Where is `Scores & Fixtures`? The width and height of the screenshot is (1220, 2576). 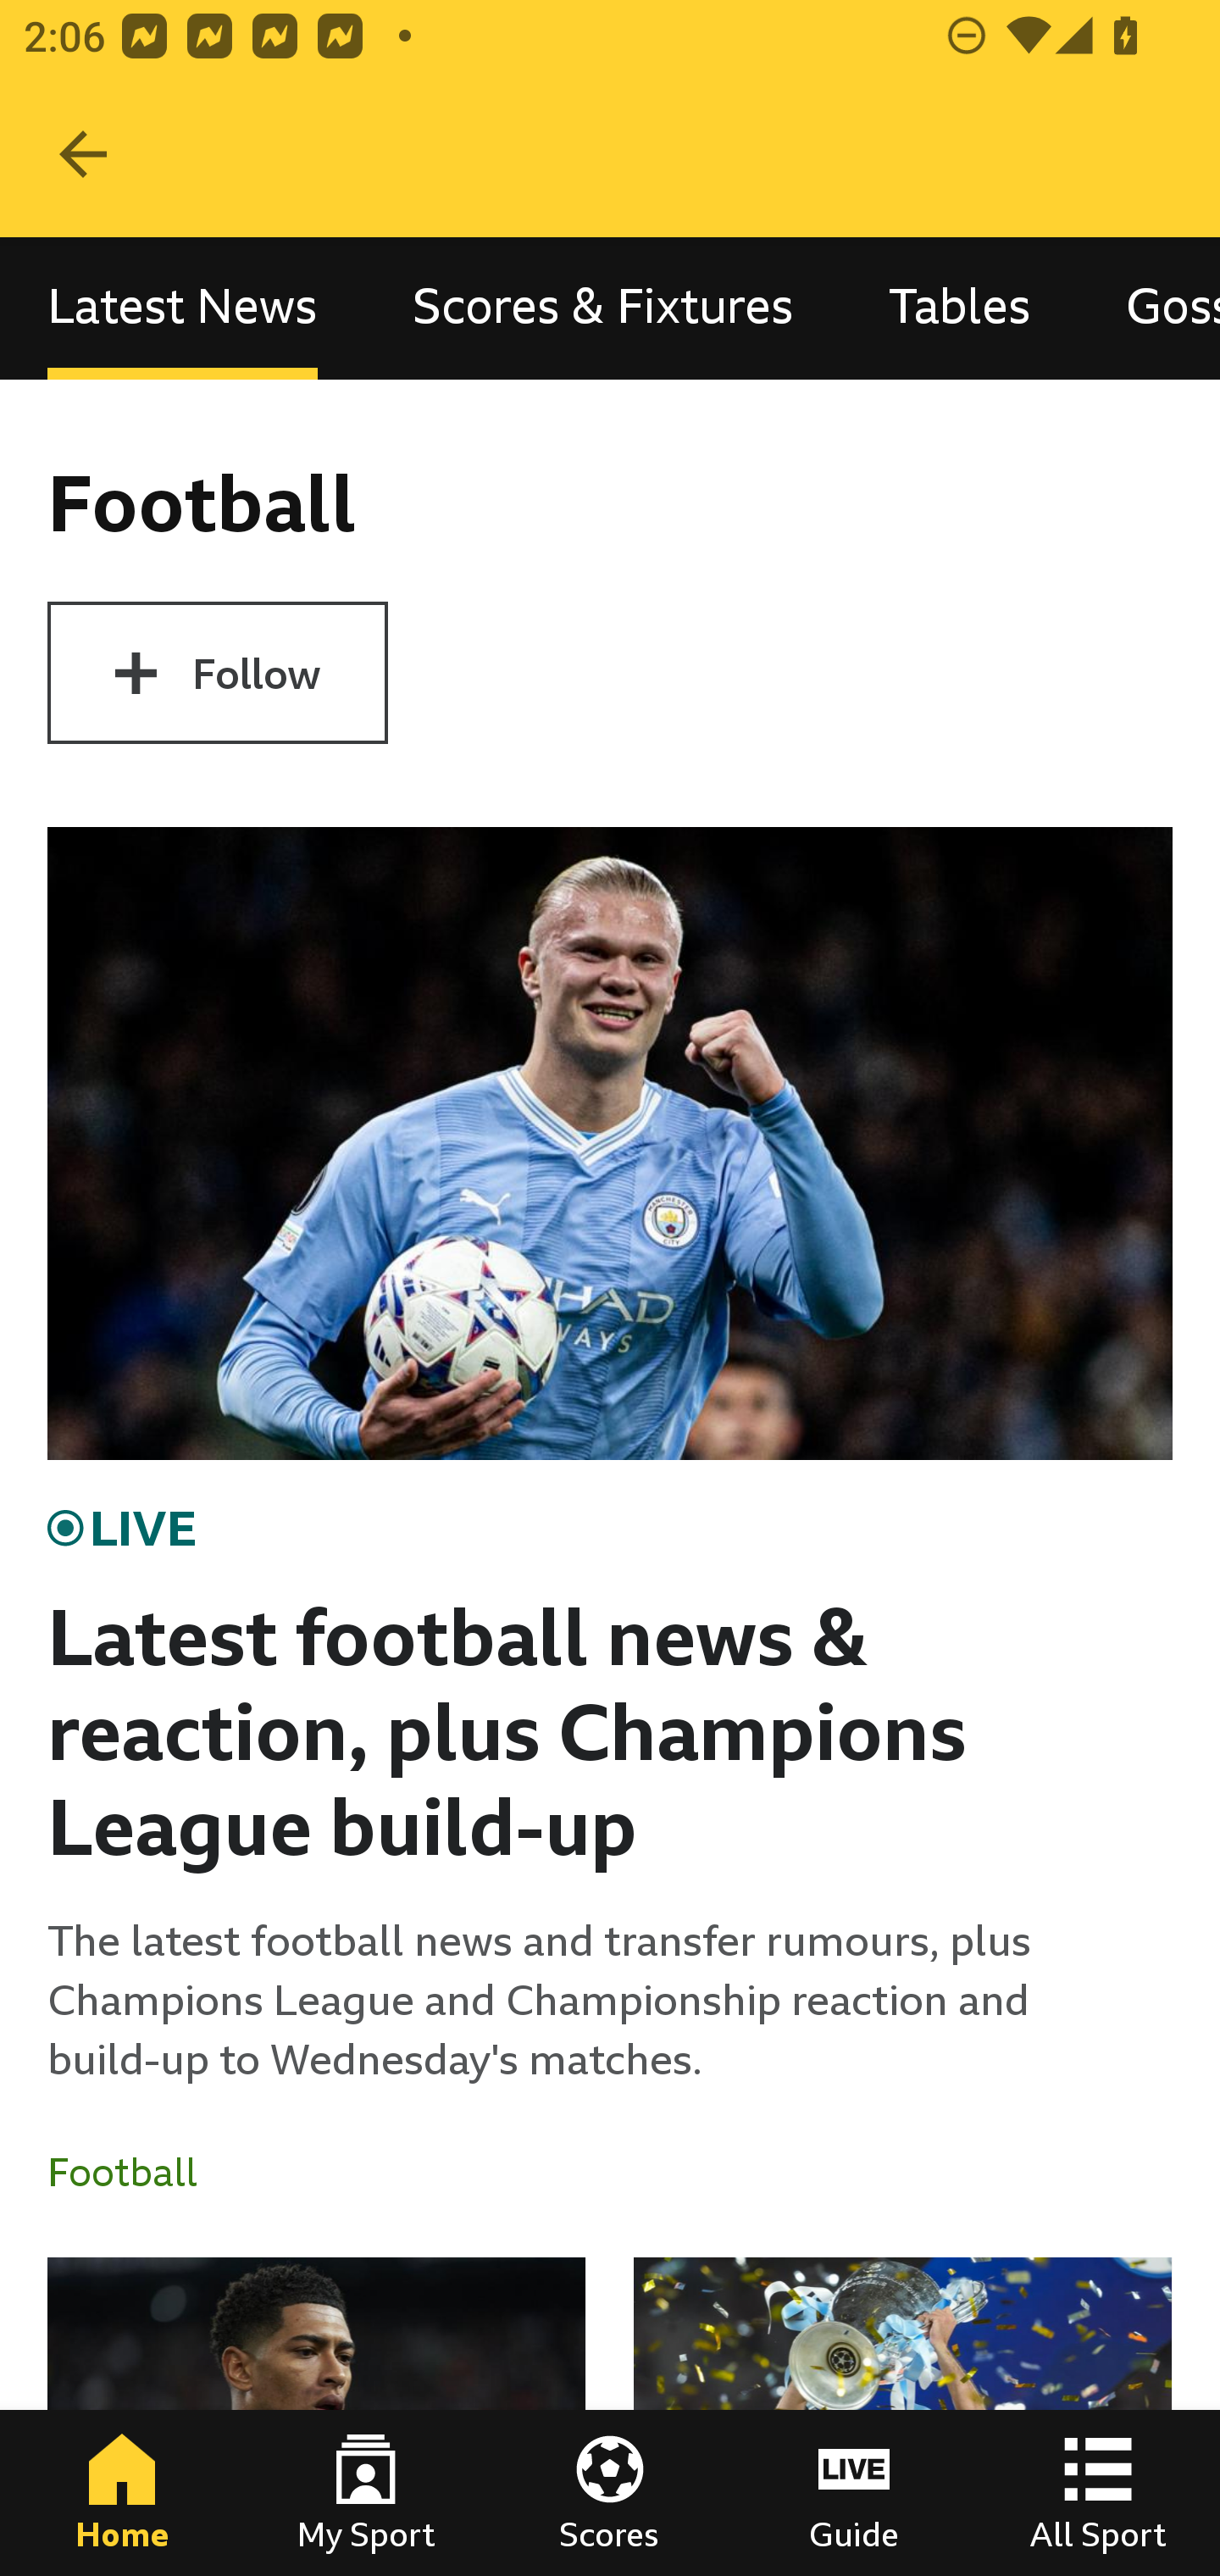
Scores & Fixtures is located at coordinates (603, 307).